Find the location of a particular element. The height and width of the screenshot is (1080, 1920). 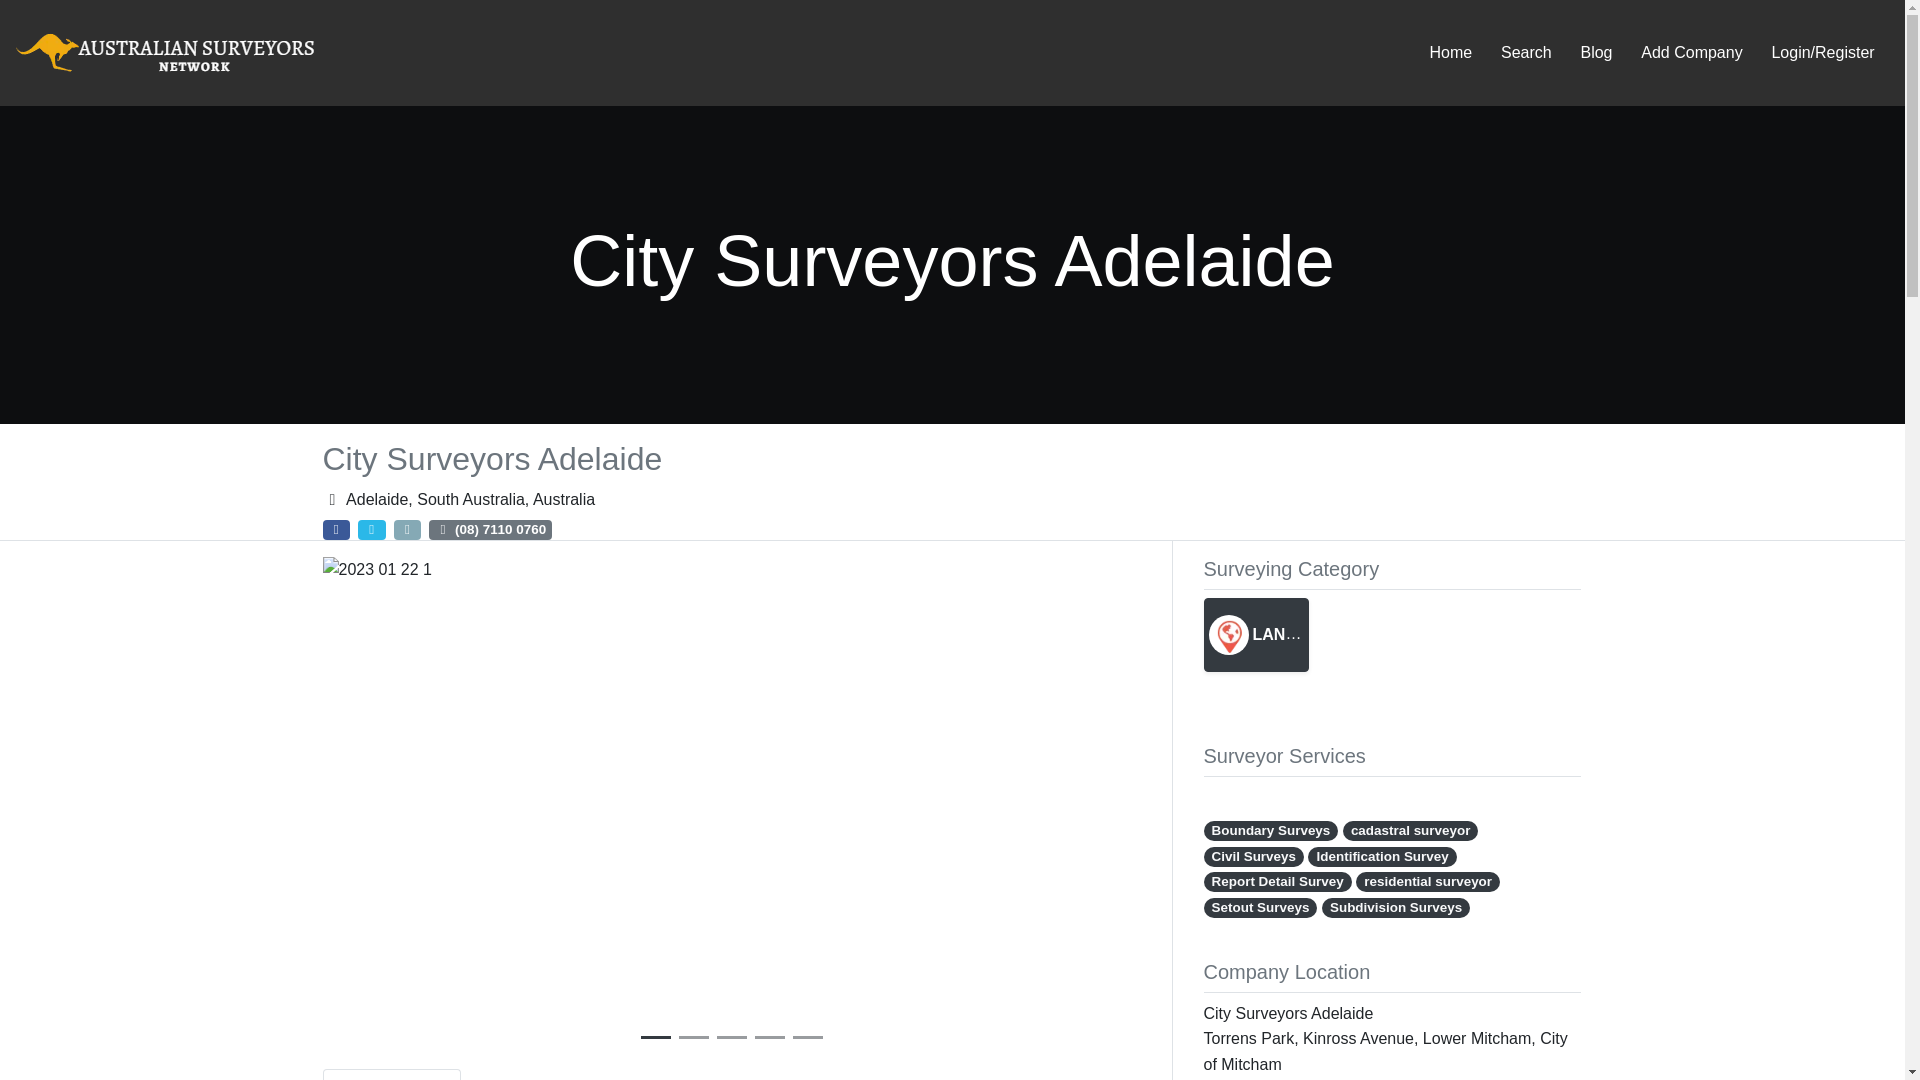

Description is located at coordinates (391, 1074).